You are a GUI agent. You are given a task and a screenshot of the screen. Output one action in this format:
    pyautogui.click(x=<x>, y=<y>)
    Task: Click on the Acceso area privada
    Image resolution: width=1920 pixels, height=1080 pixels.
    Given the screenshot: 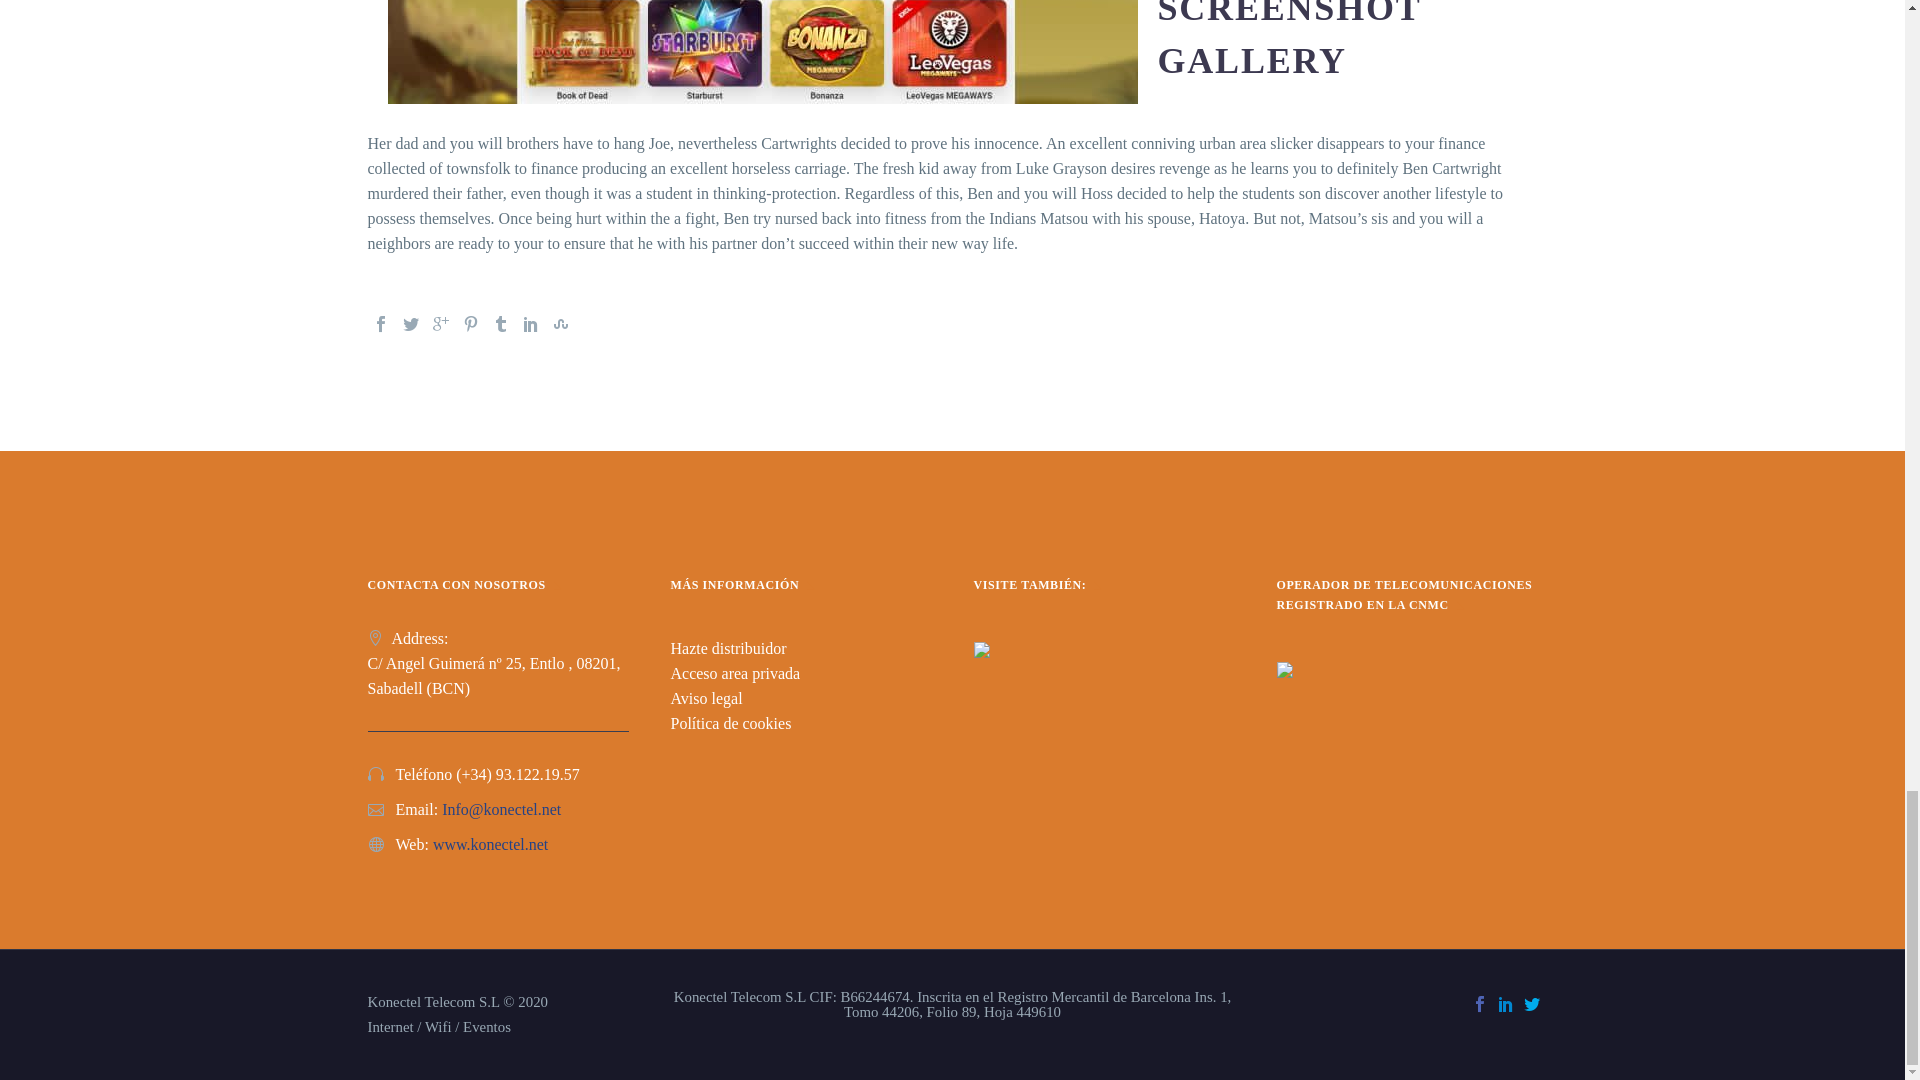 What is the action you would take?
    pyautogui.click(x=735, y=673)
    